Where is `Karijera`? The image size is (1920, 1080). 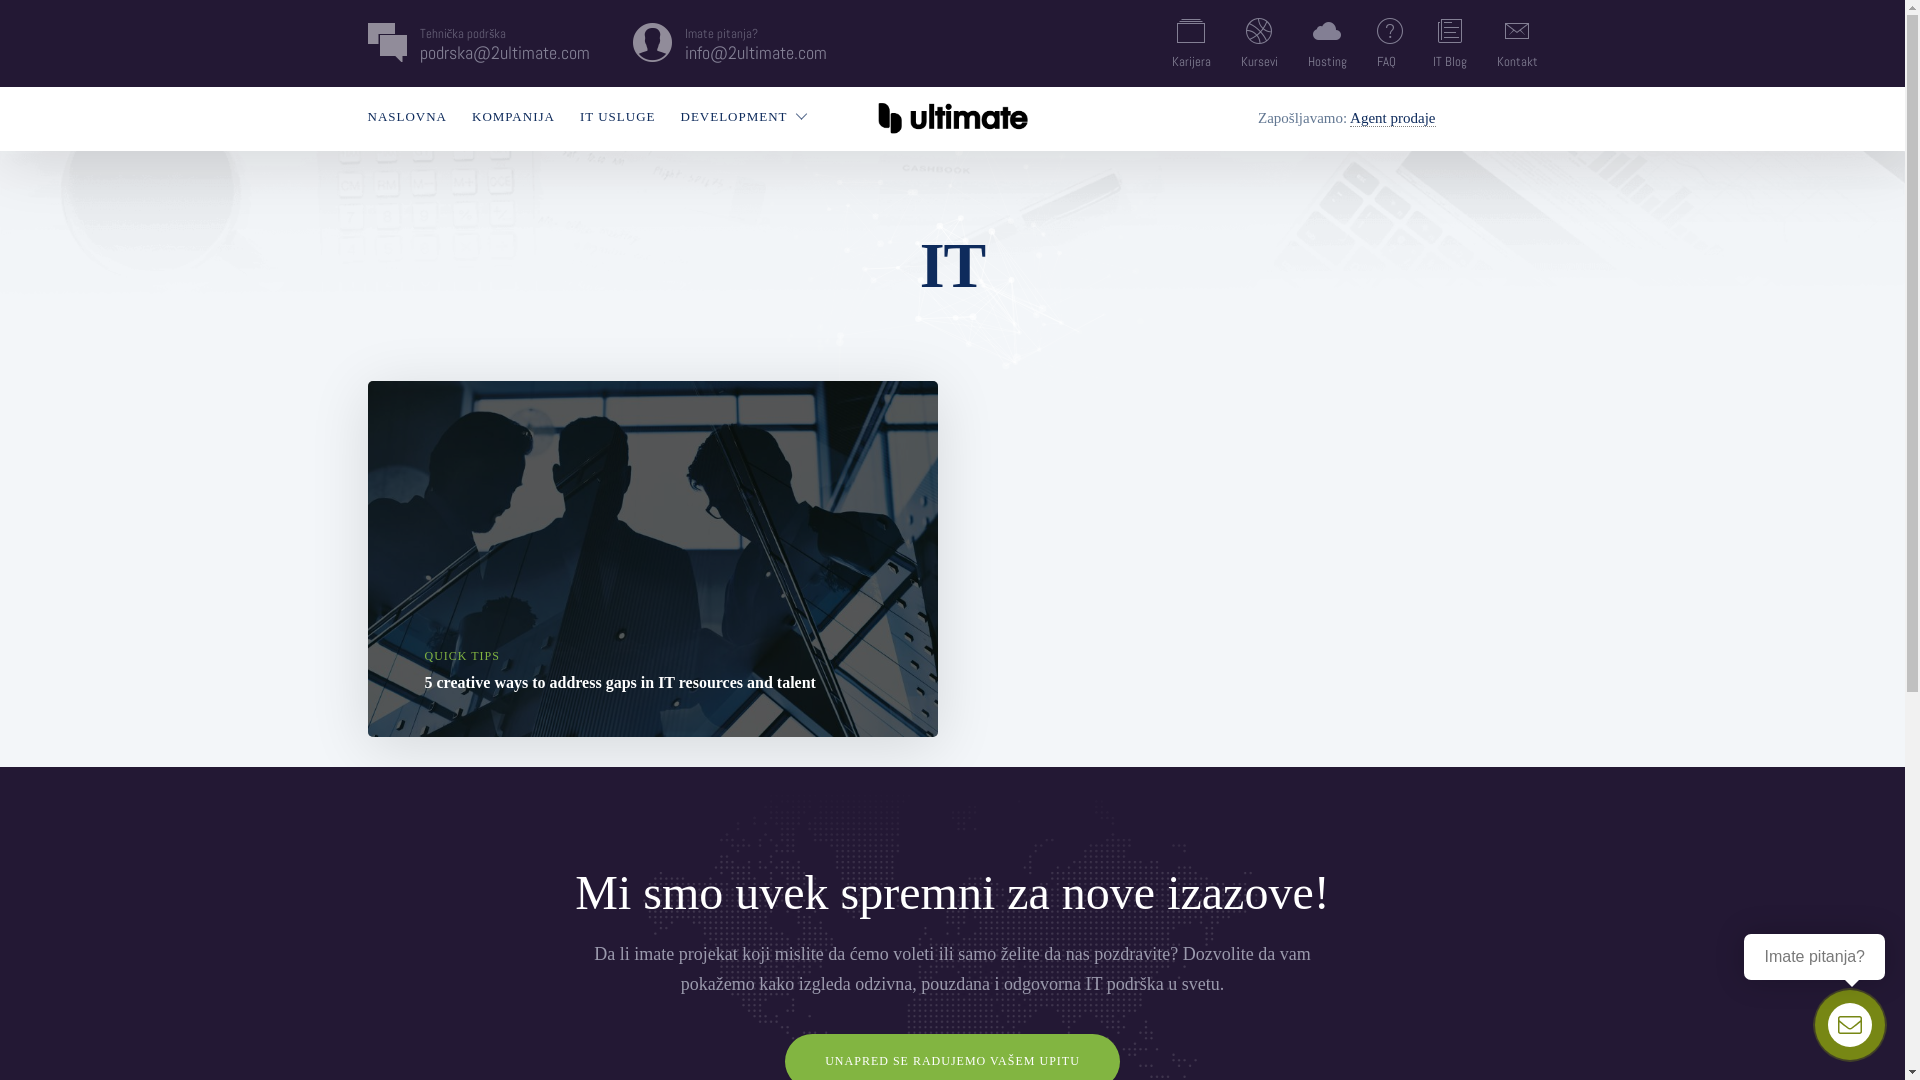 Karijera is located at coordinates (1192, 44).